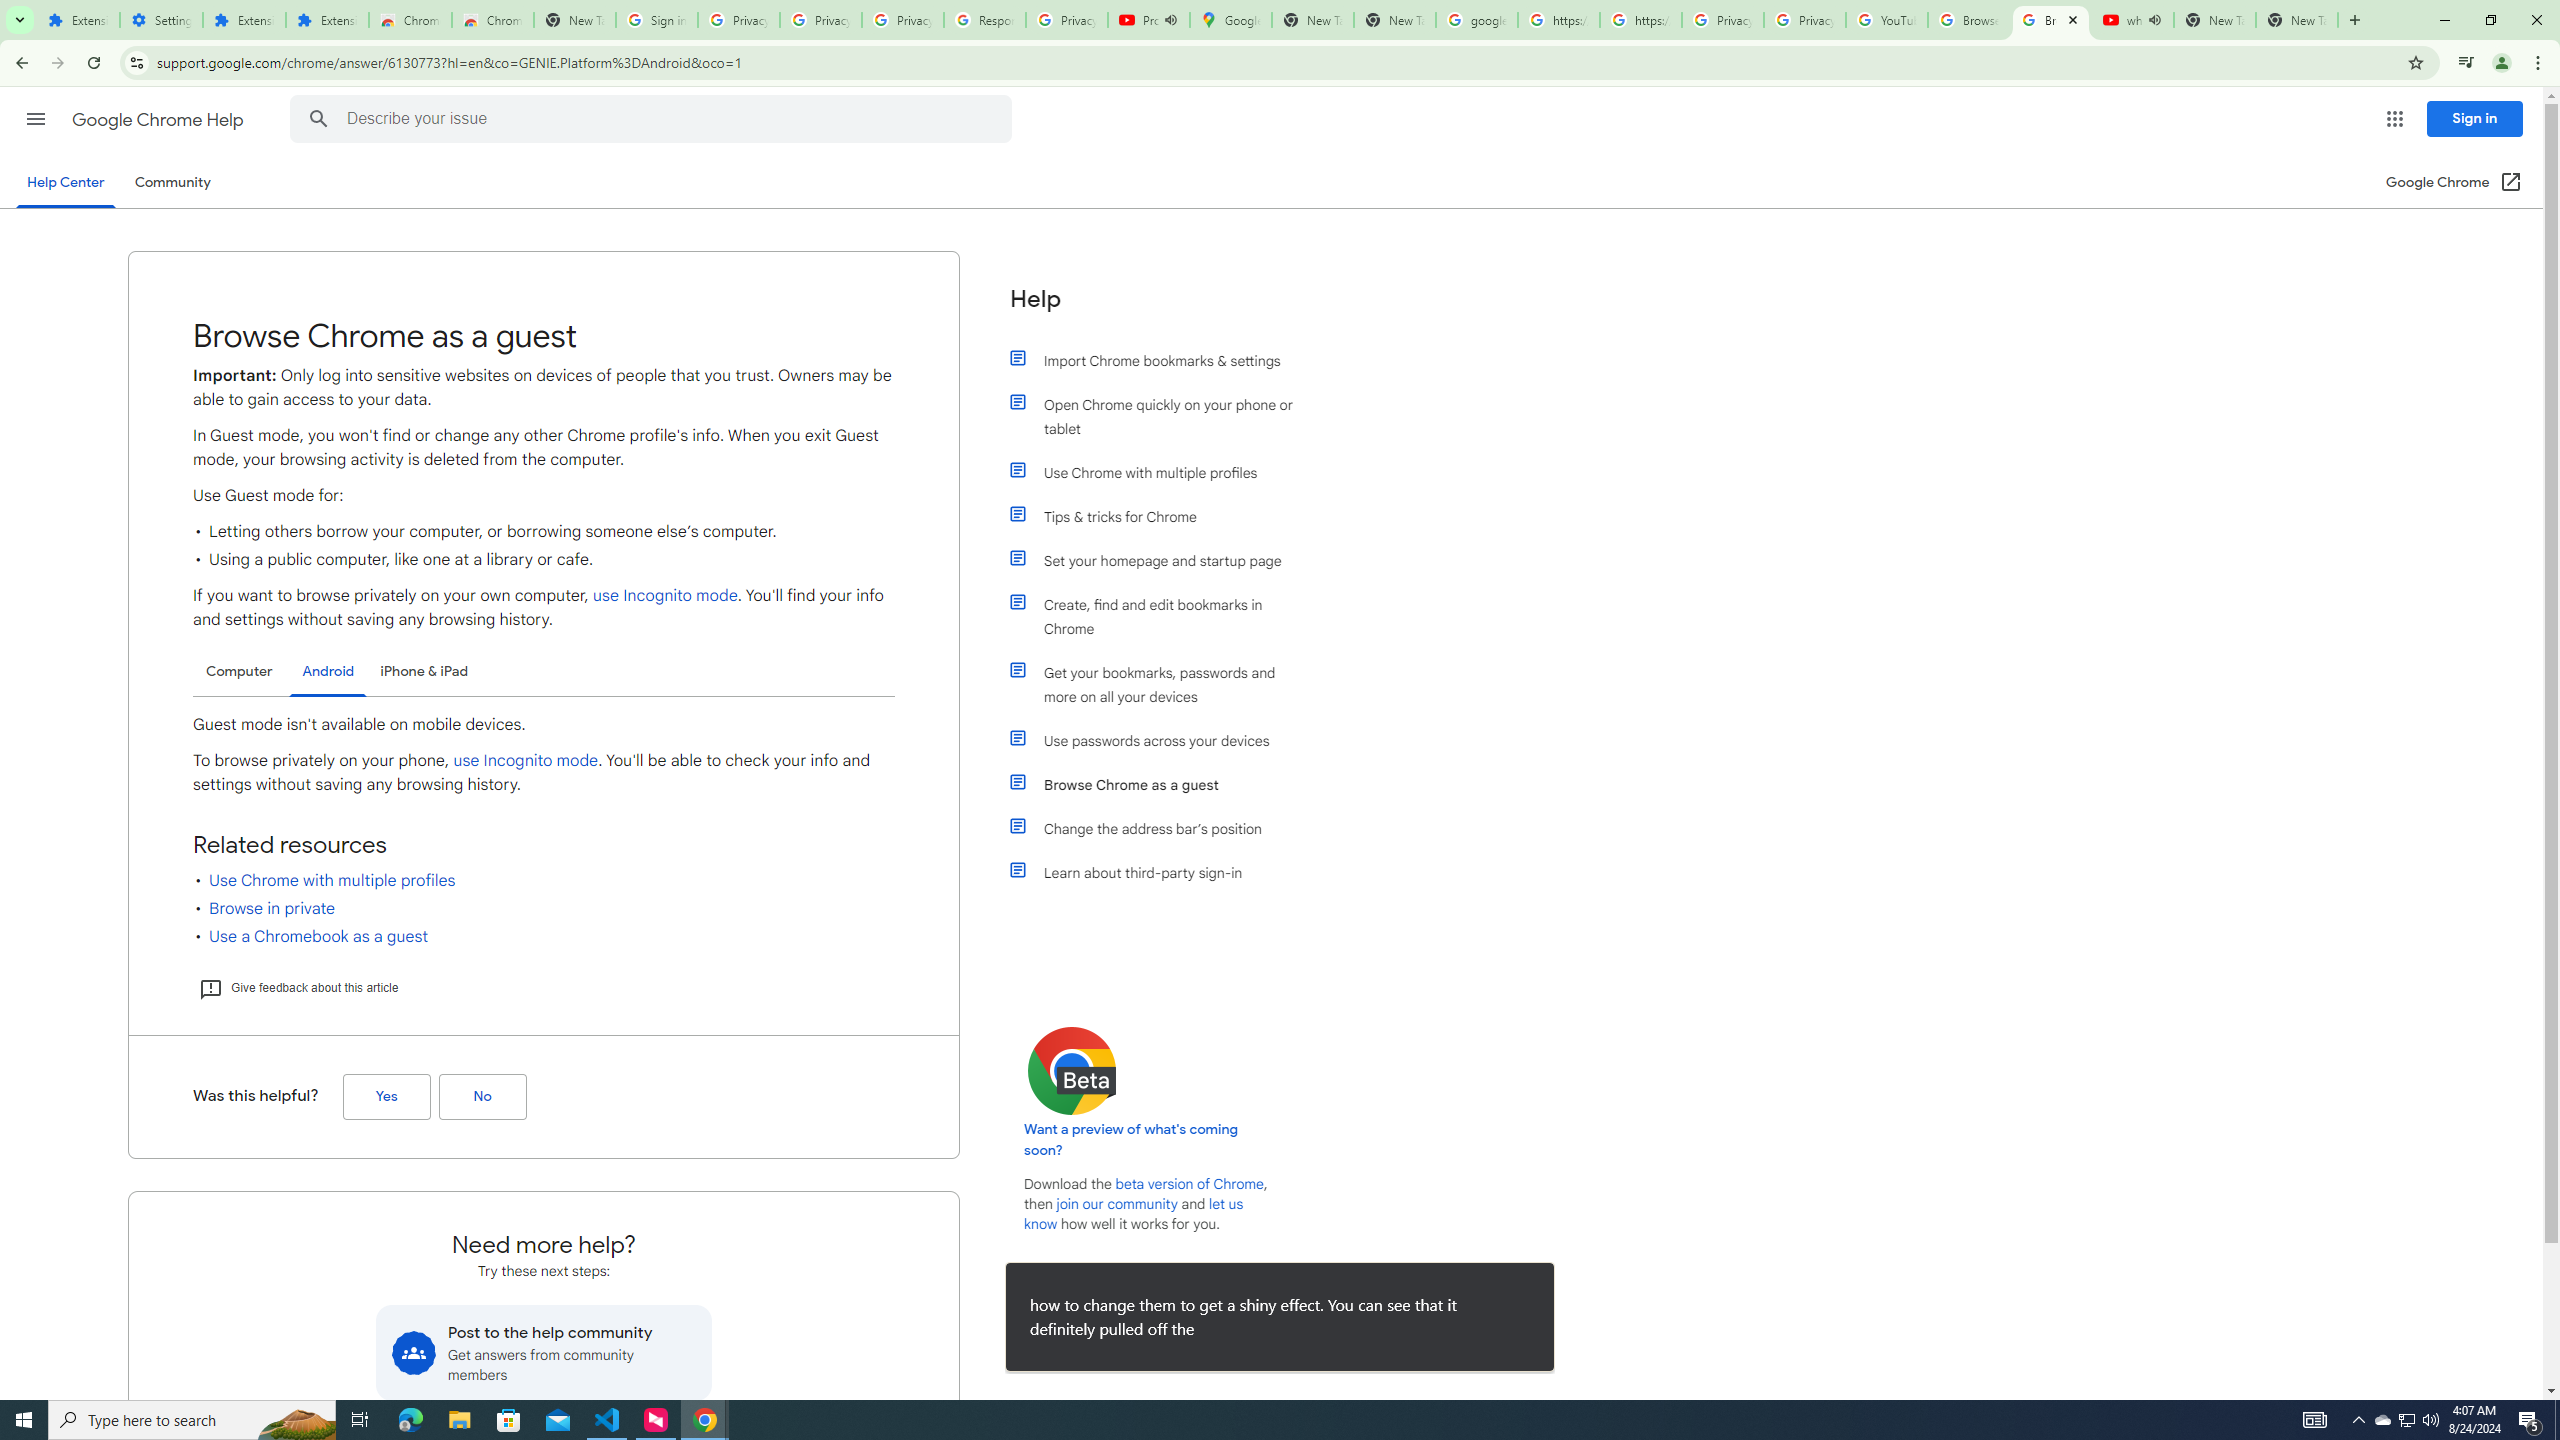  I want to click on Extensions, so click(78, 20).